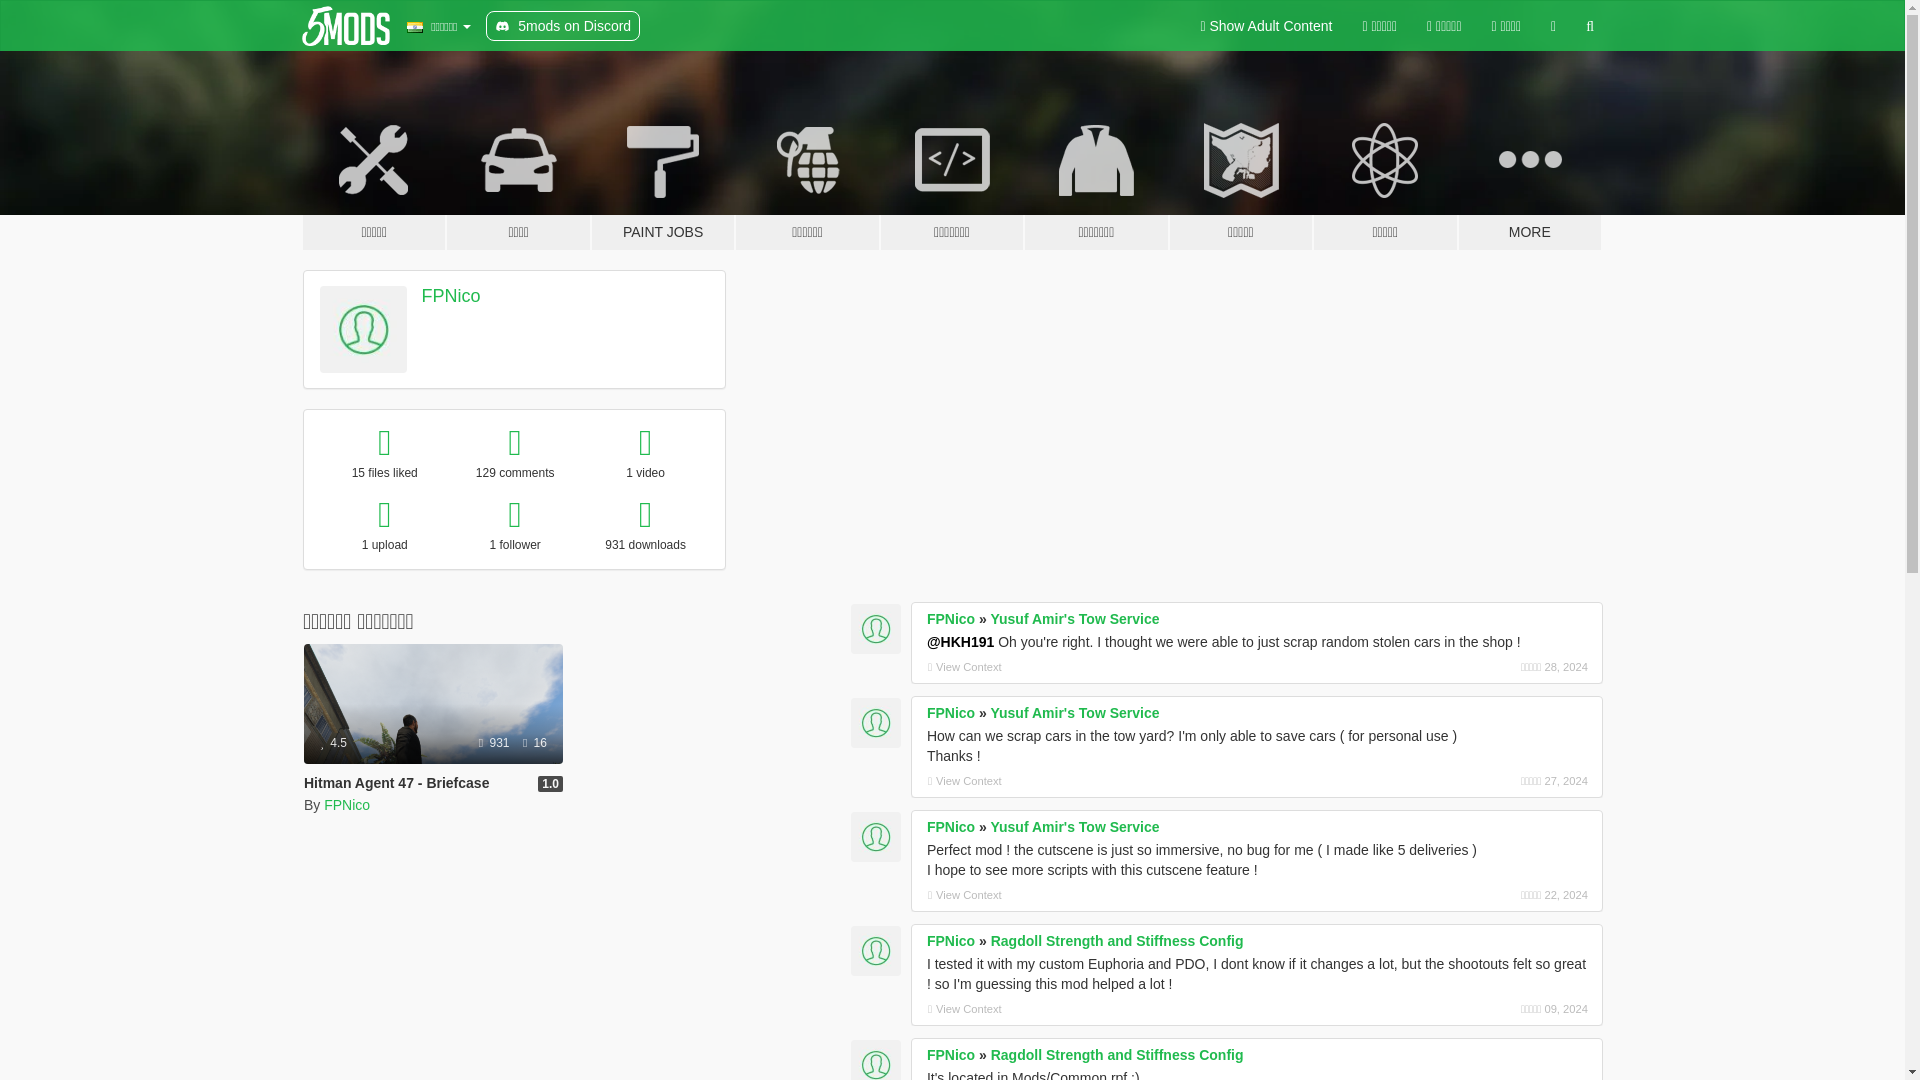 This screenshot has width=1920, height=1080. I want to click on 4.5 star rating, so click(334, 742).